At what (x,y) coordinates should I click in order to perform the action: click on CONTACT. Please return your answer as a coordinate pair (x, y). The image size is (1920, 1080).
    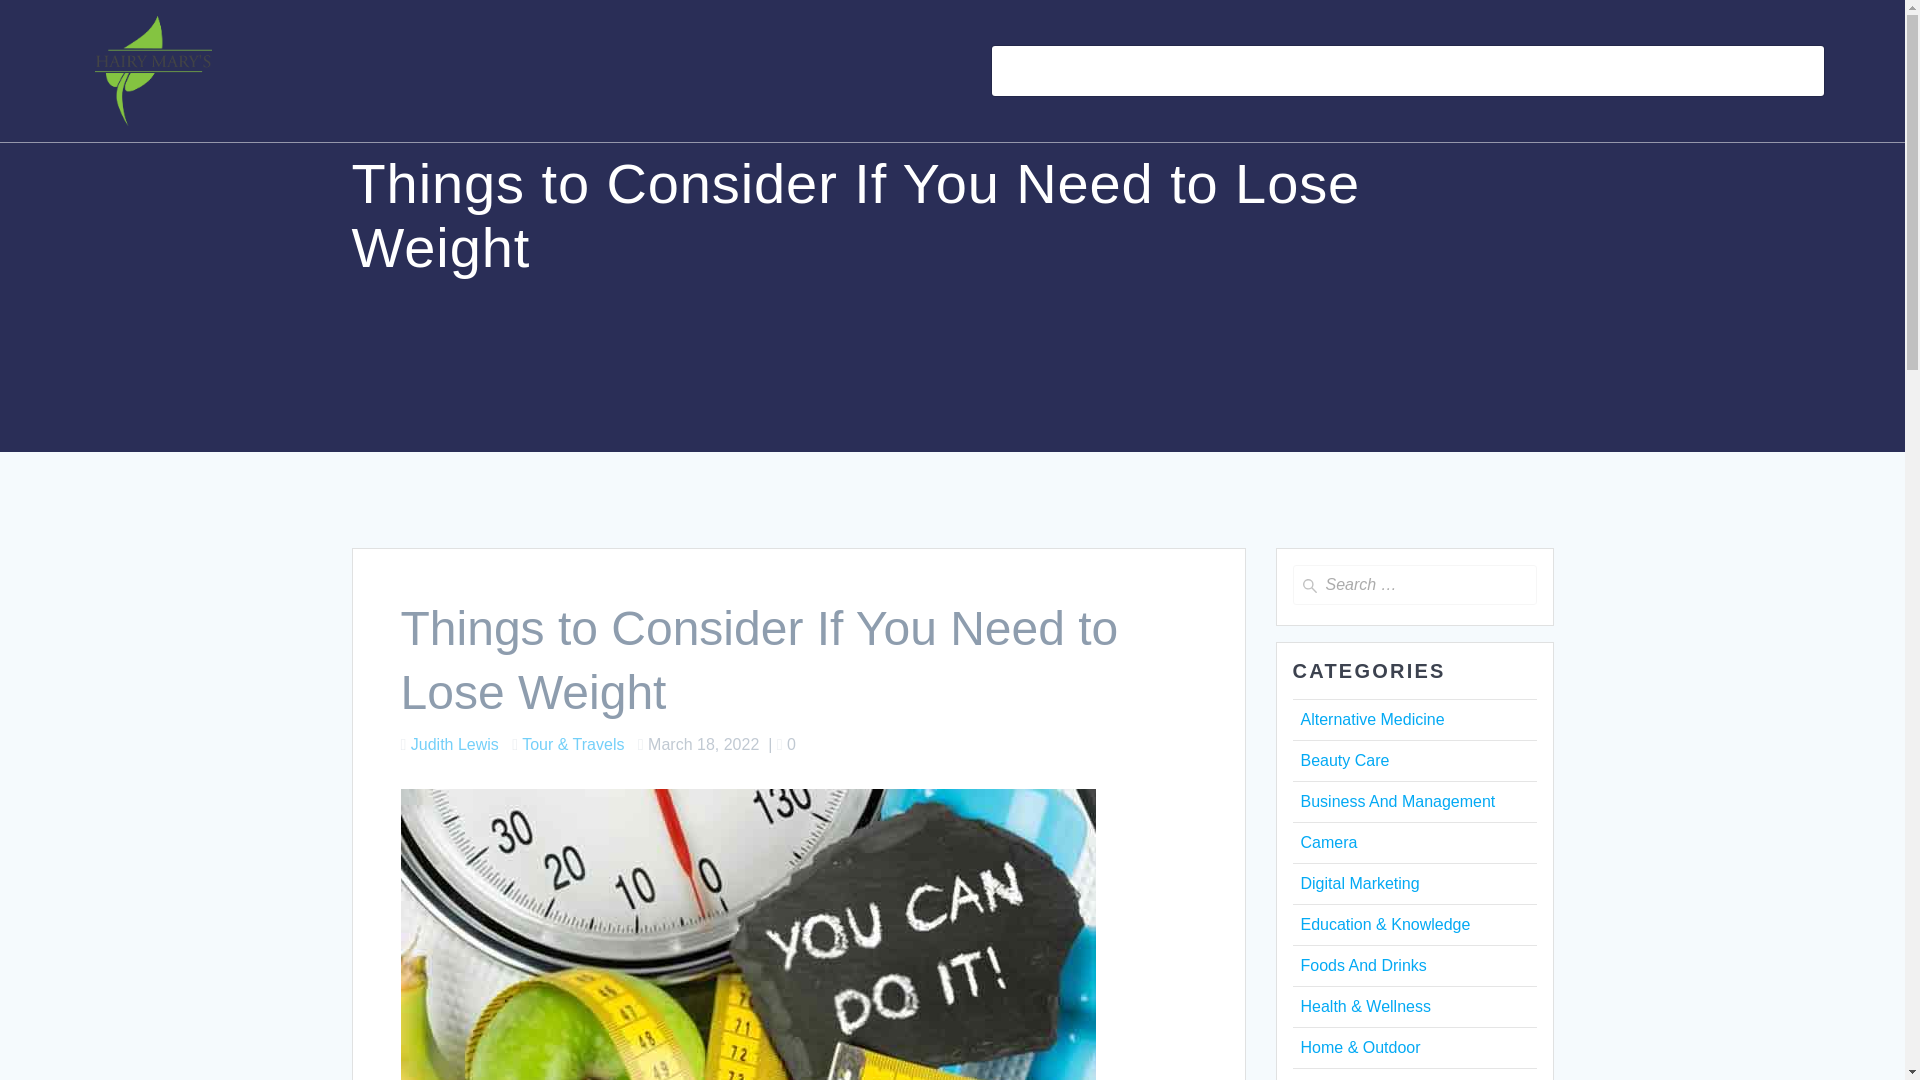
    Looking at the image, I should click on (1614, 71).